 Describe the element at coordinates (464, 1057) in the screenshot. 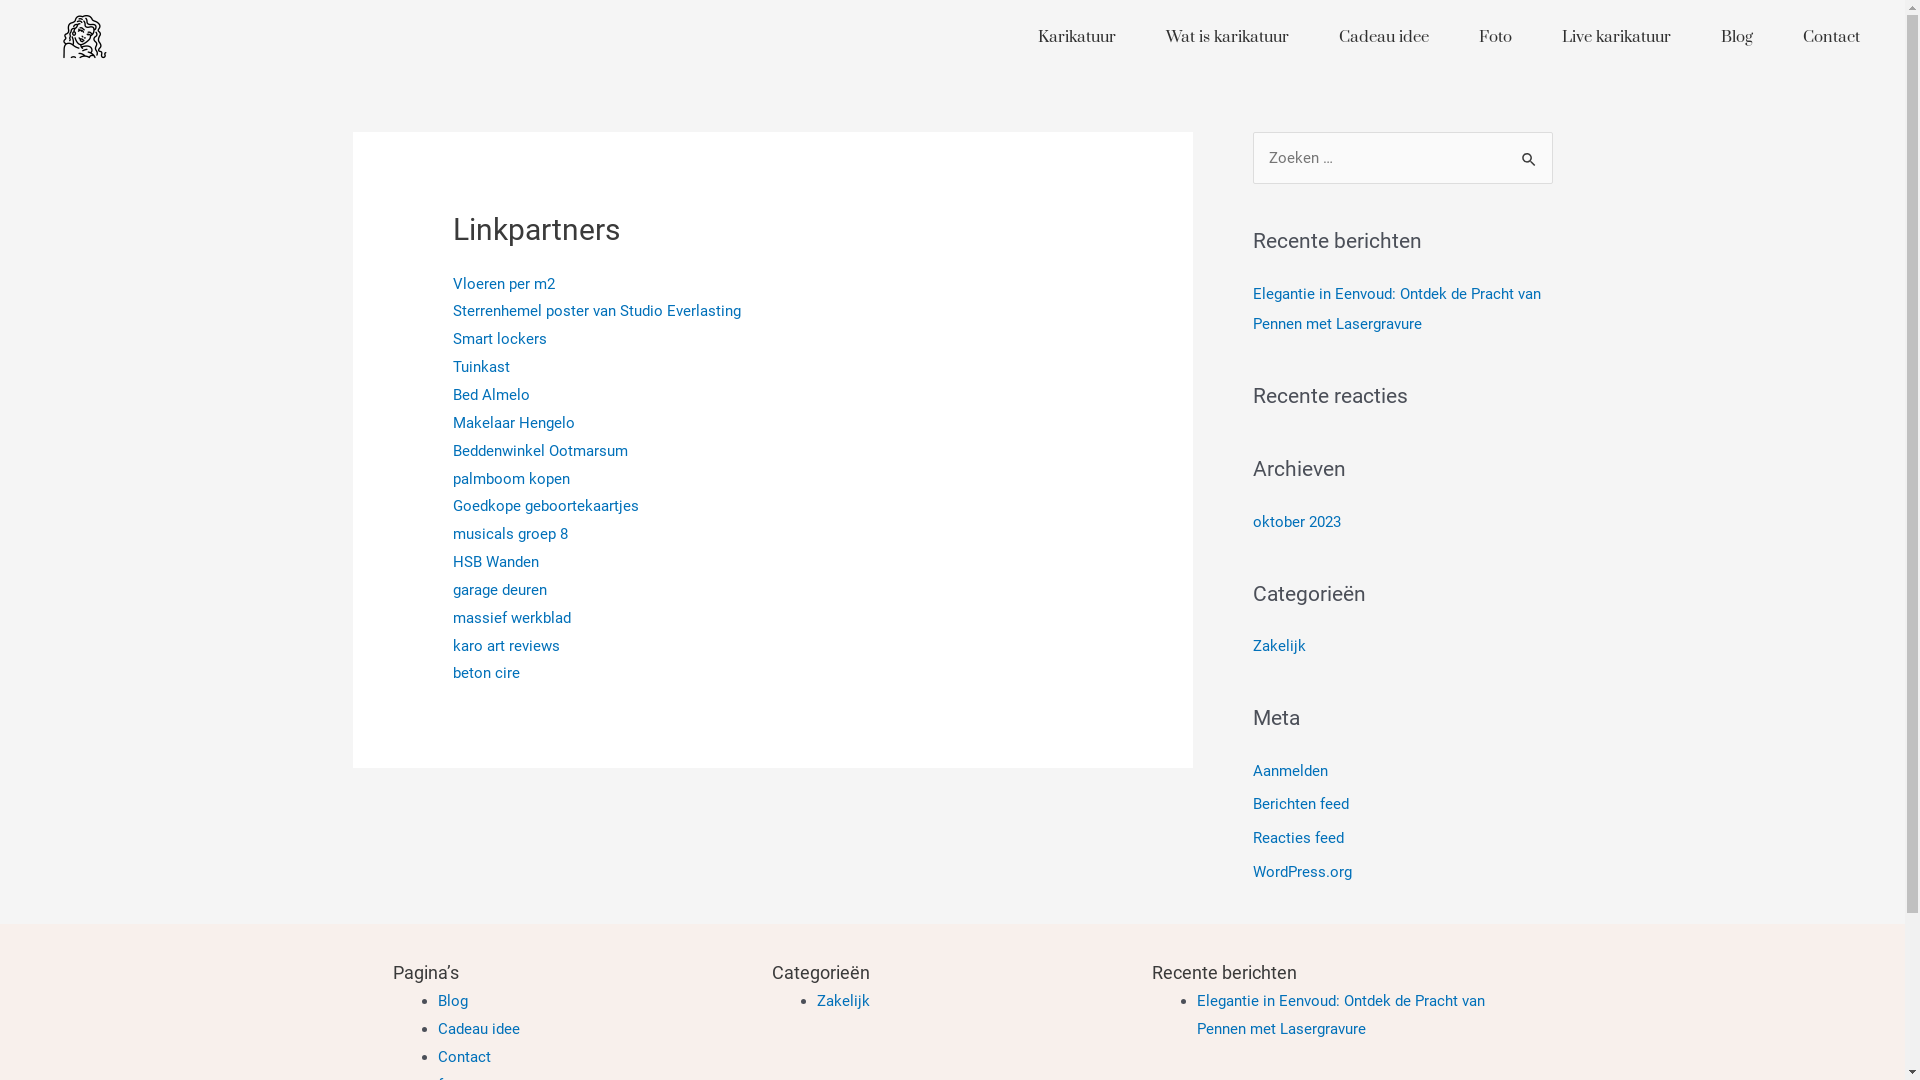

I see `Contact` at that location.